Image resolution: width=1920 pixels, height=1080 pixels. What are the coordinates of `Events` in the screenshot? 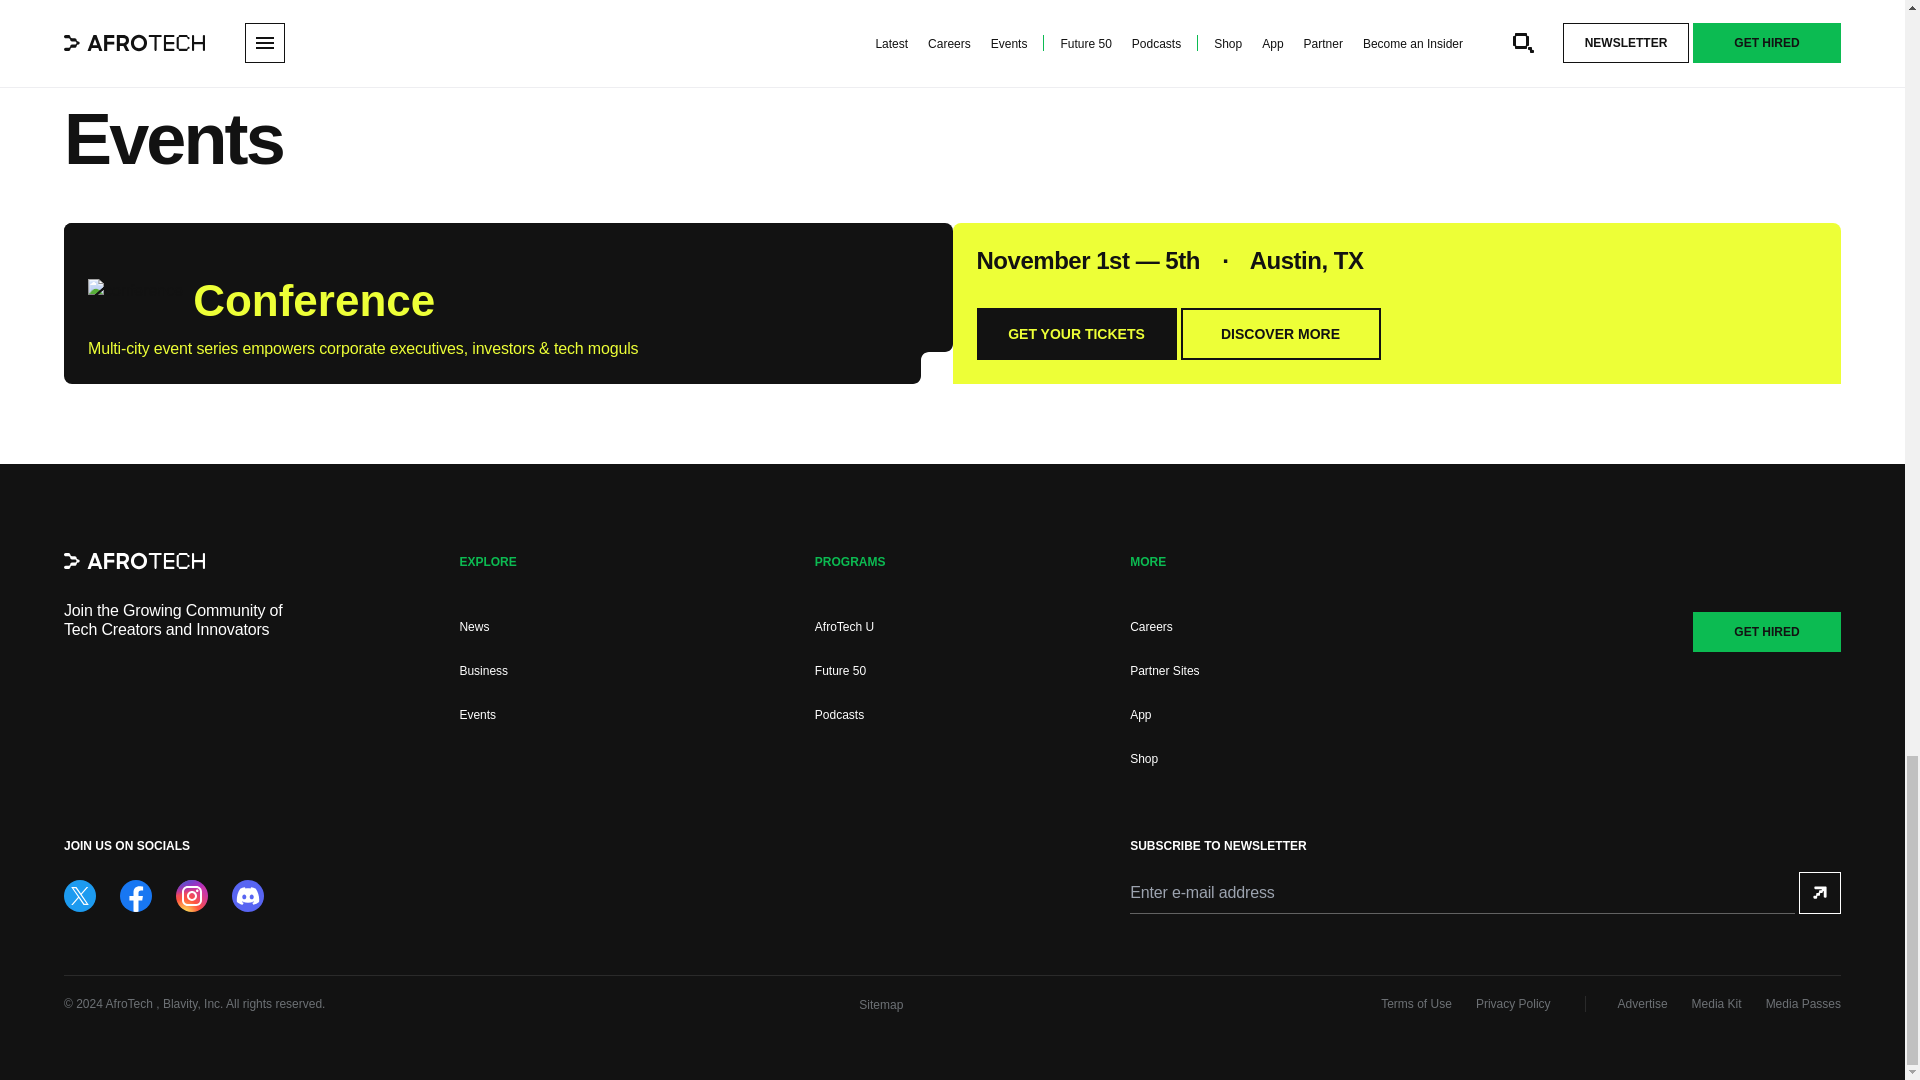 It's located at (476, 715).